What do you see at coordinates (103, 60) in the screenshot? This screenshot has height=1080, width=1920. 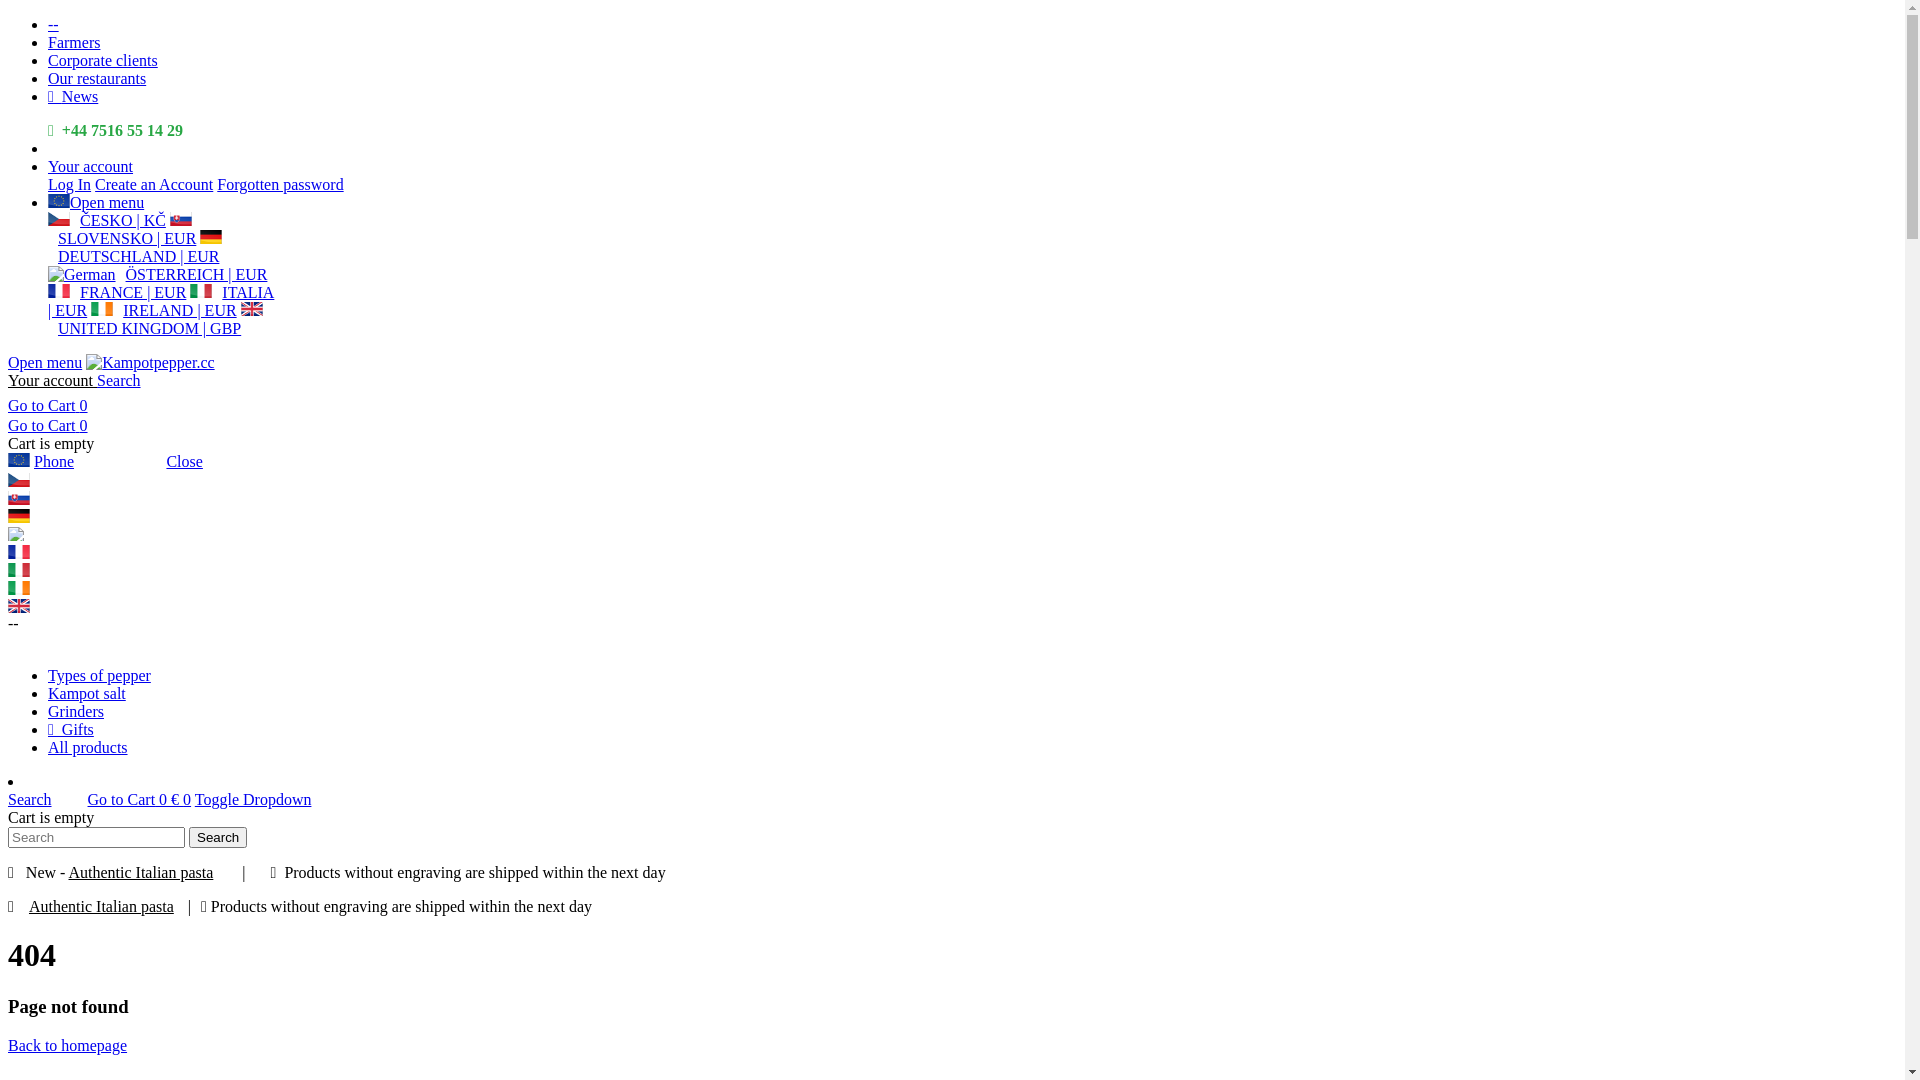 I see `Corporate clients` at bounding box center [103, 60].